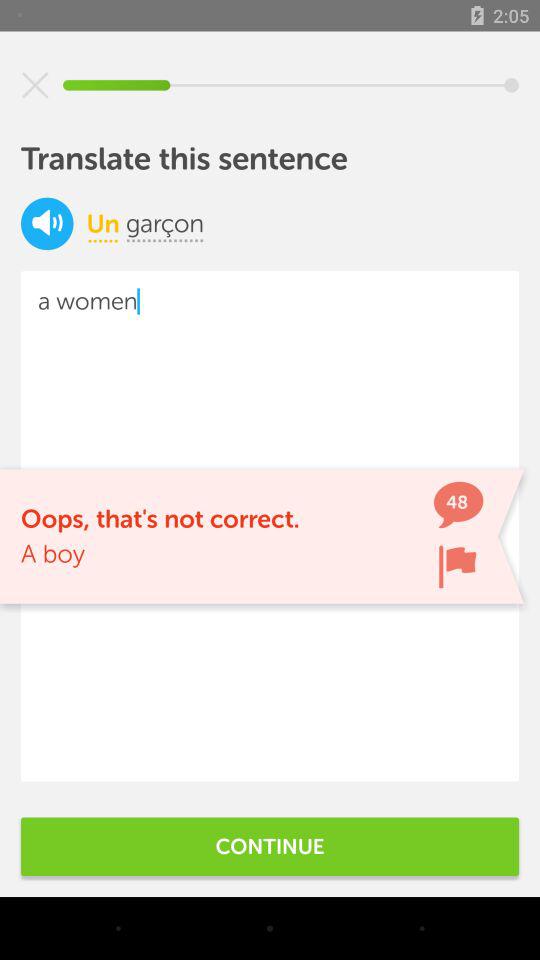 Image resolution: width=540 pixels, height=960 pixels. What do you see at coordinates (102, 223) in the screenshot?
I see `turn on the icon below translate this sentence` at bounding box center [102, 223].